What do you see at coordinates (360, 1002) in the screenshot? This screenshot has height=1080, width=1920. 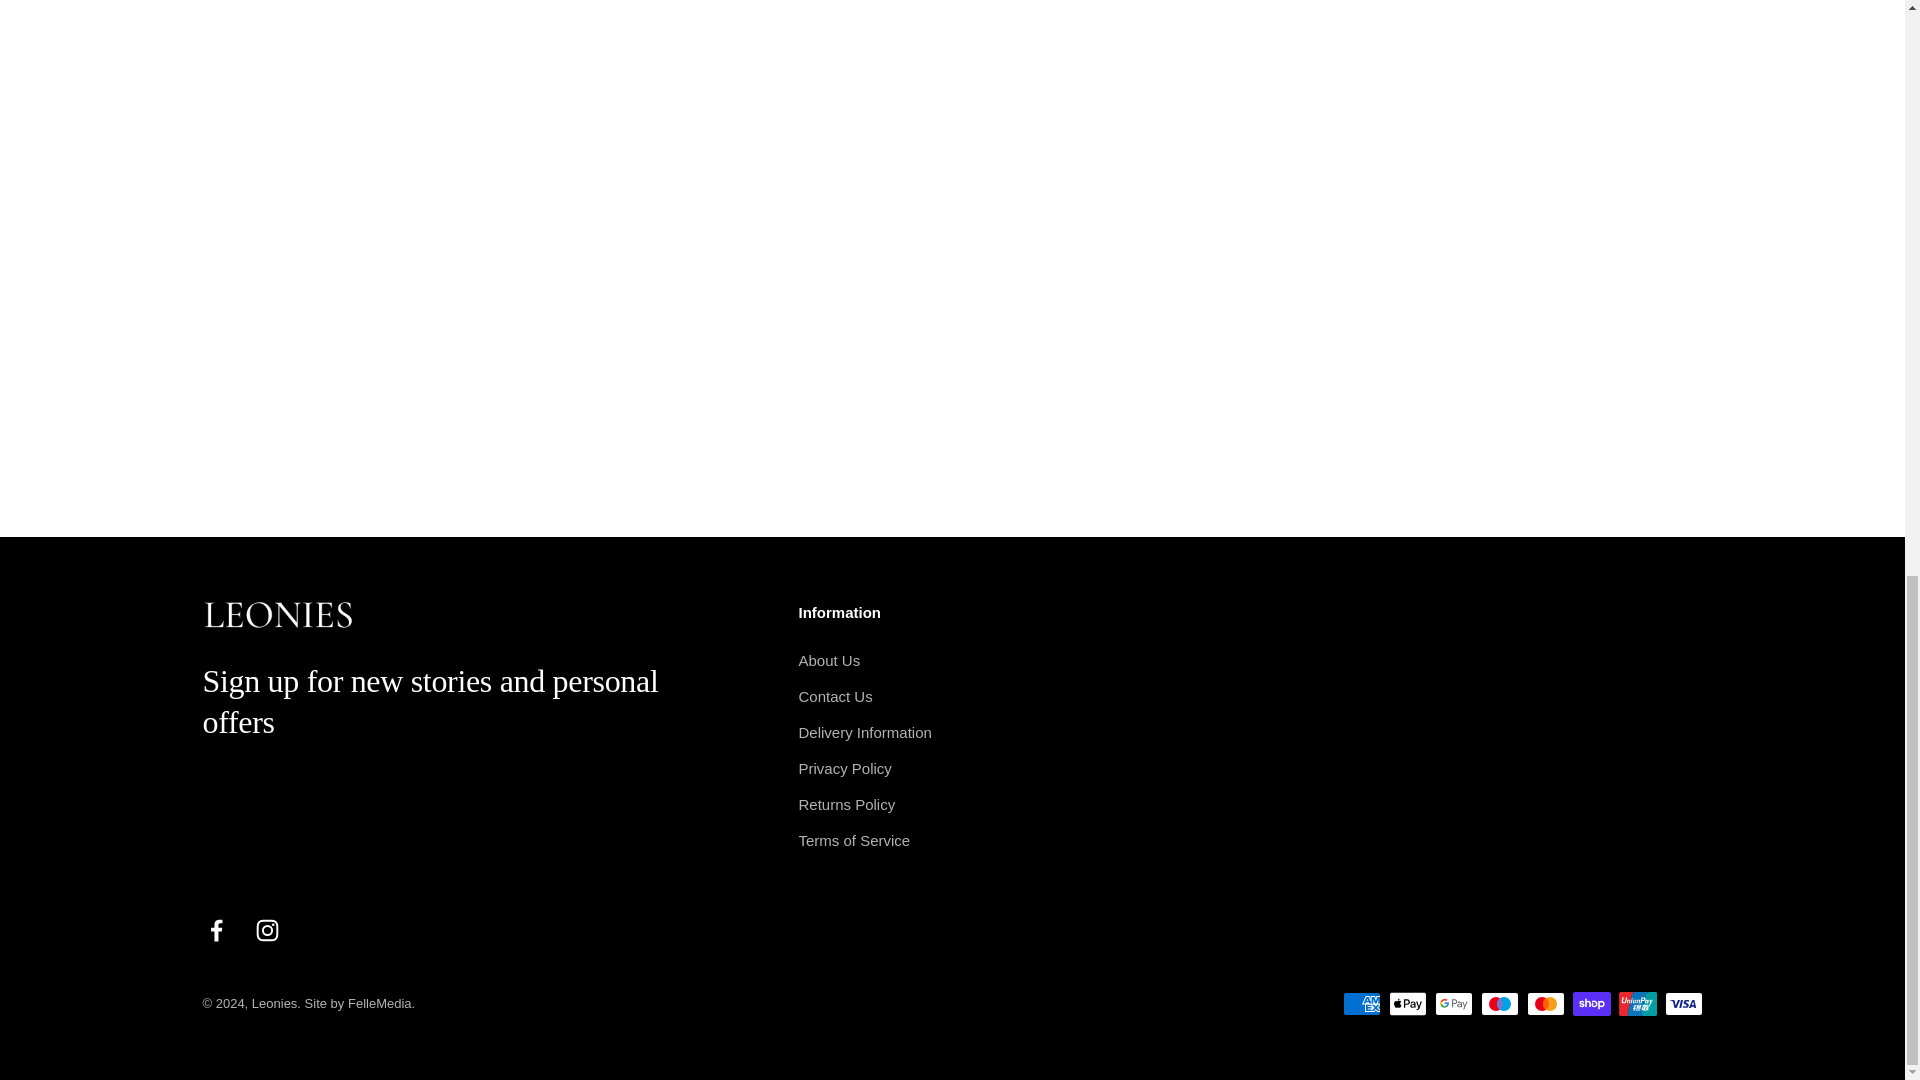 I see `FelleMedia: Shopify E-commerce Solutions` at bounding box center [360, 1002].